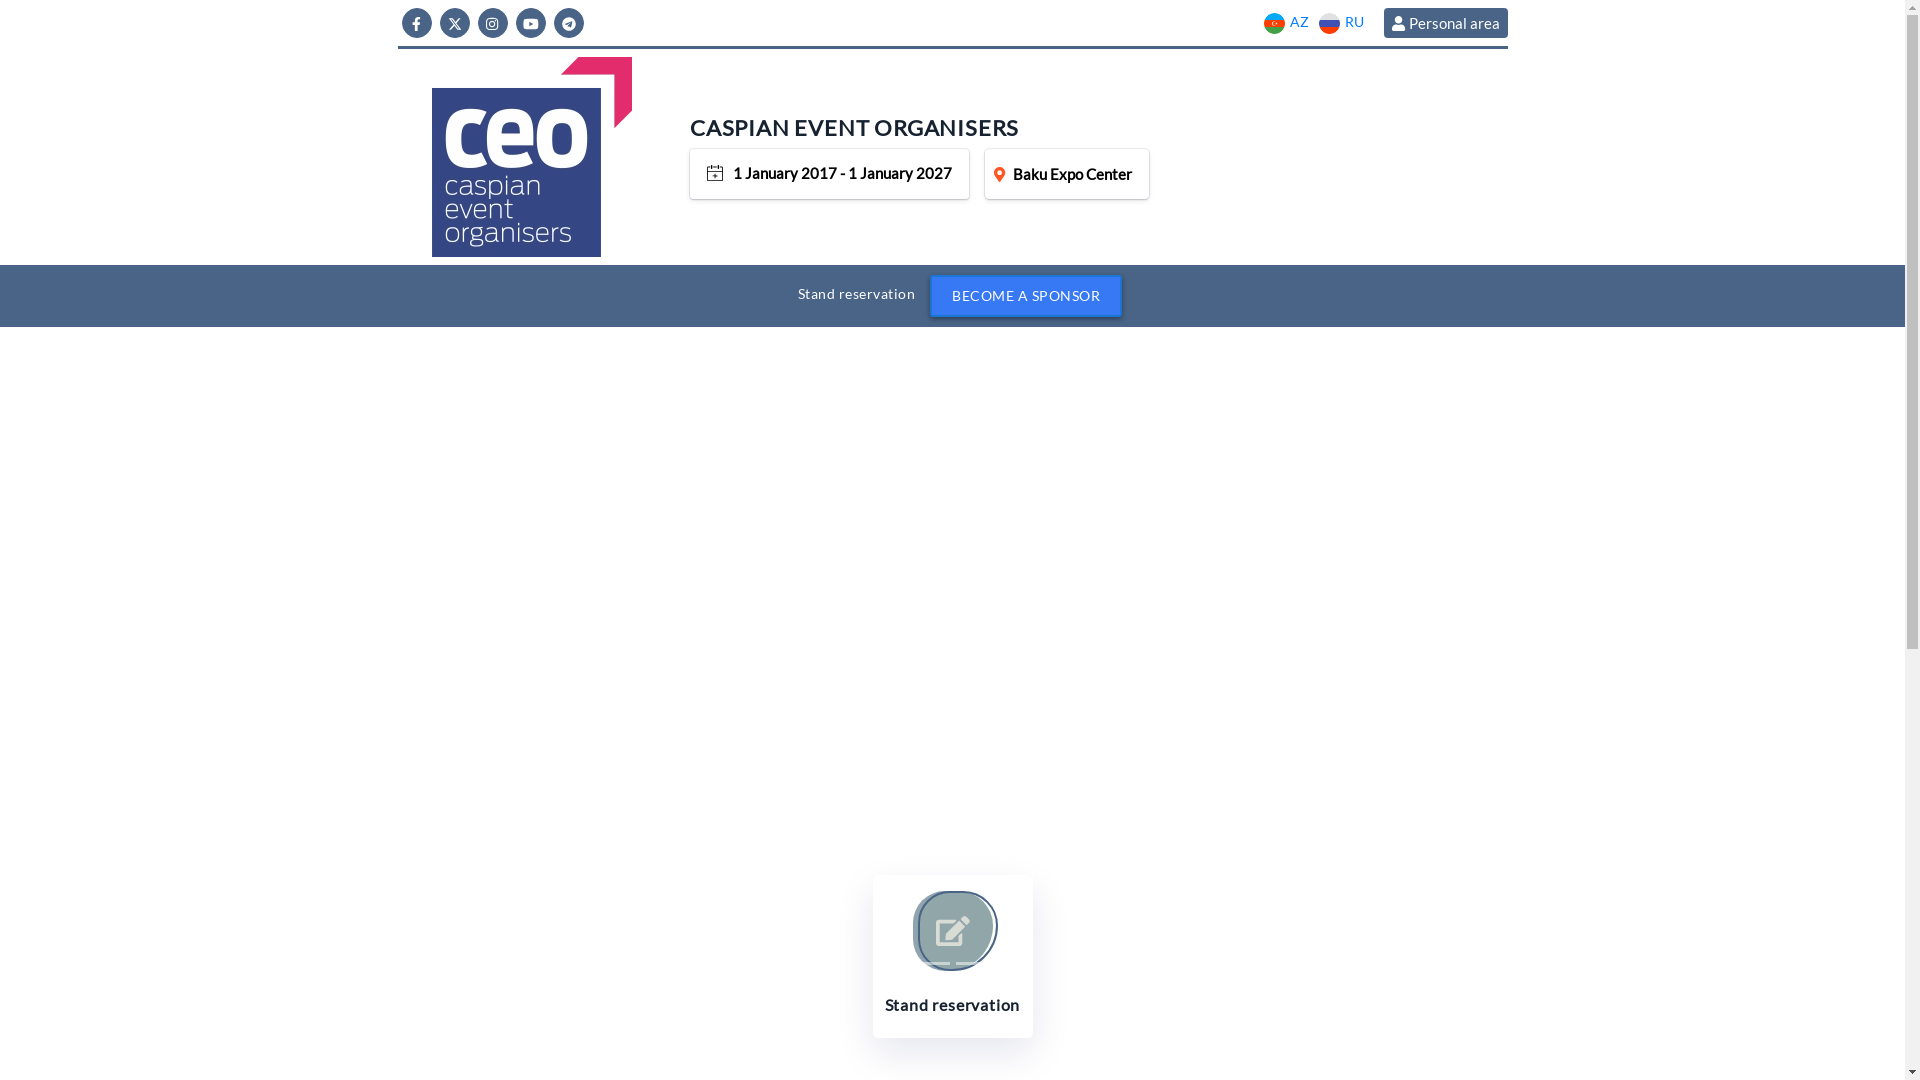 The height and width of the screenshot is (1080, 1920). Describe the element at coordinates (1286, 22) in the screenshot. I see `AZ` at that location.